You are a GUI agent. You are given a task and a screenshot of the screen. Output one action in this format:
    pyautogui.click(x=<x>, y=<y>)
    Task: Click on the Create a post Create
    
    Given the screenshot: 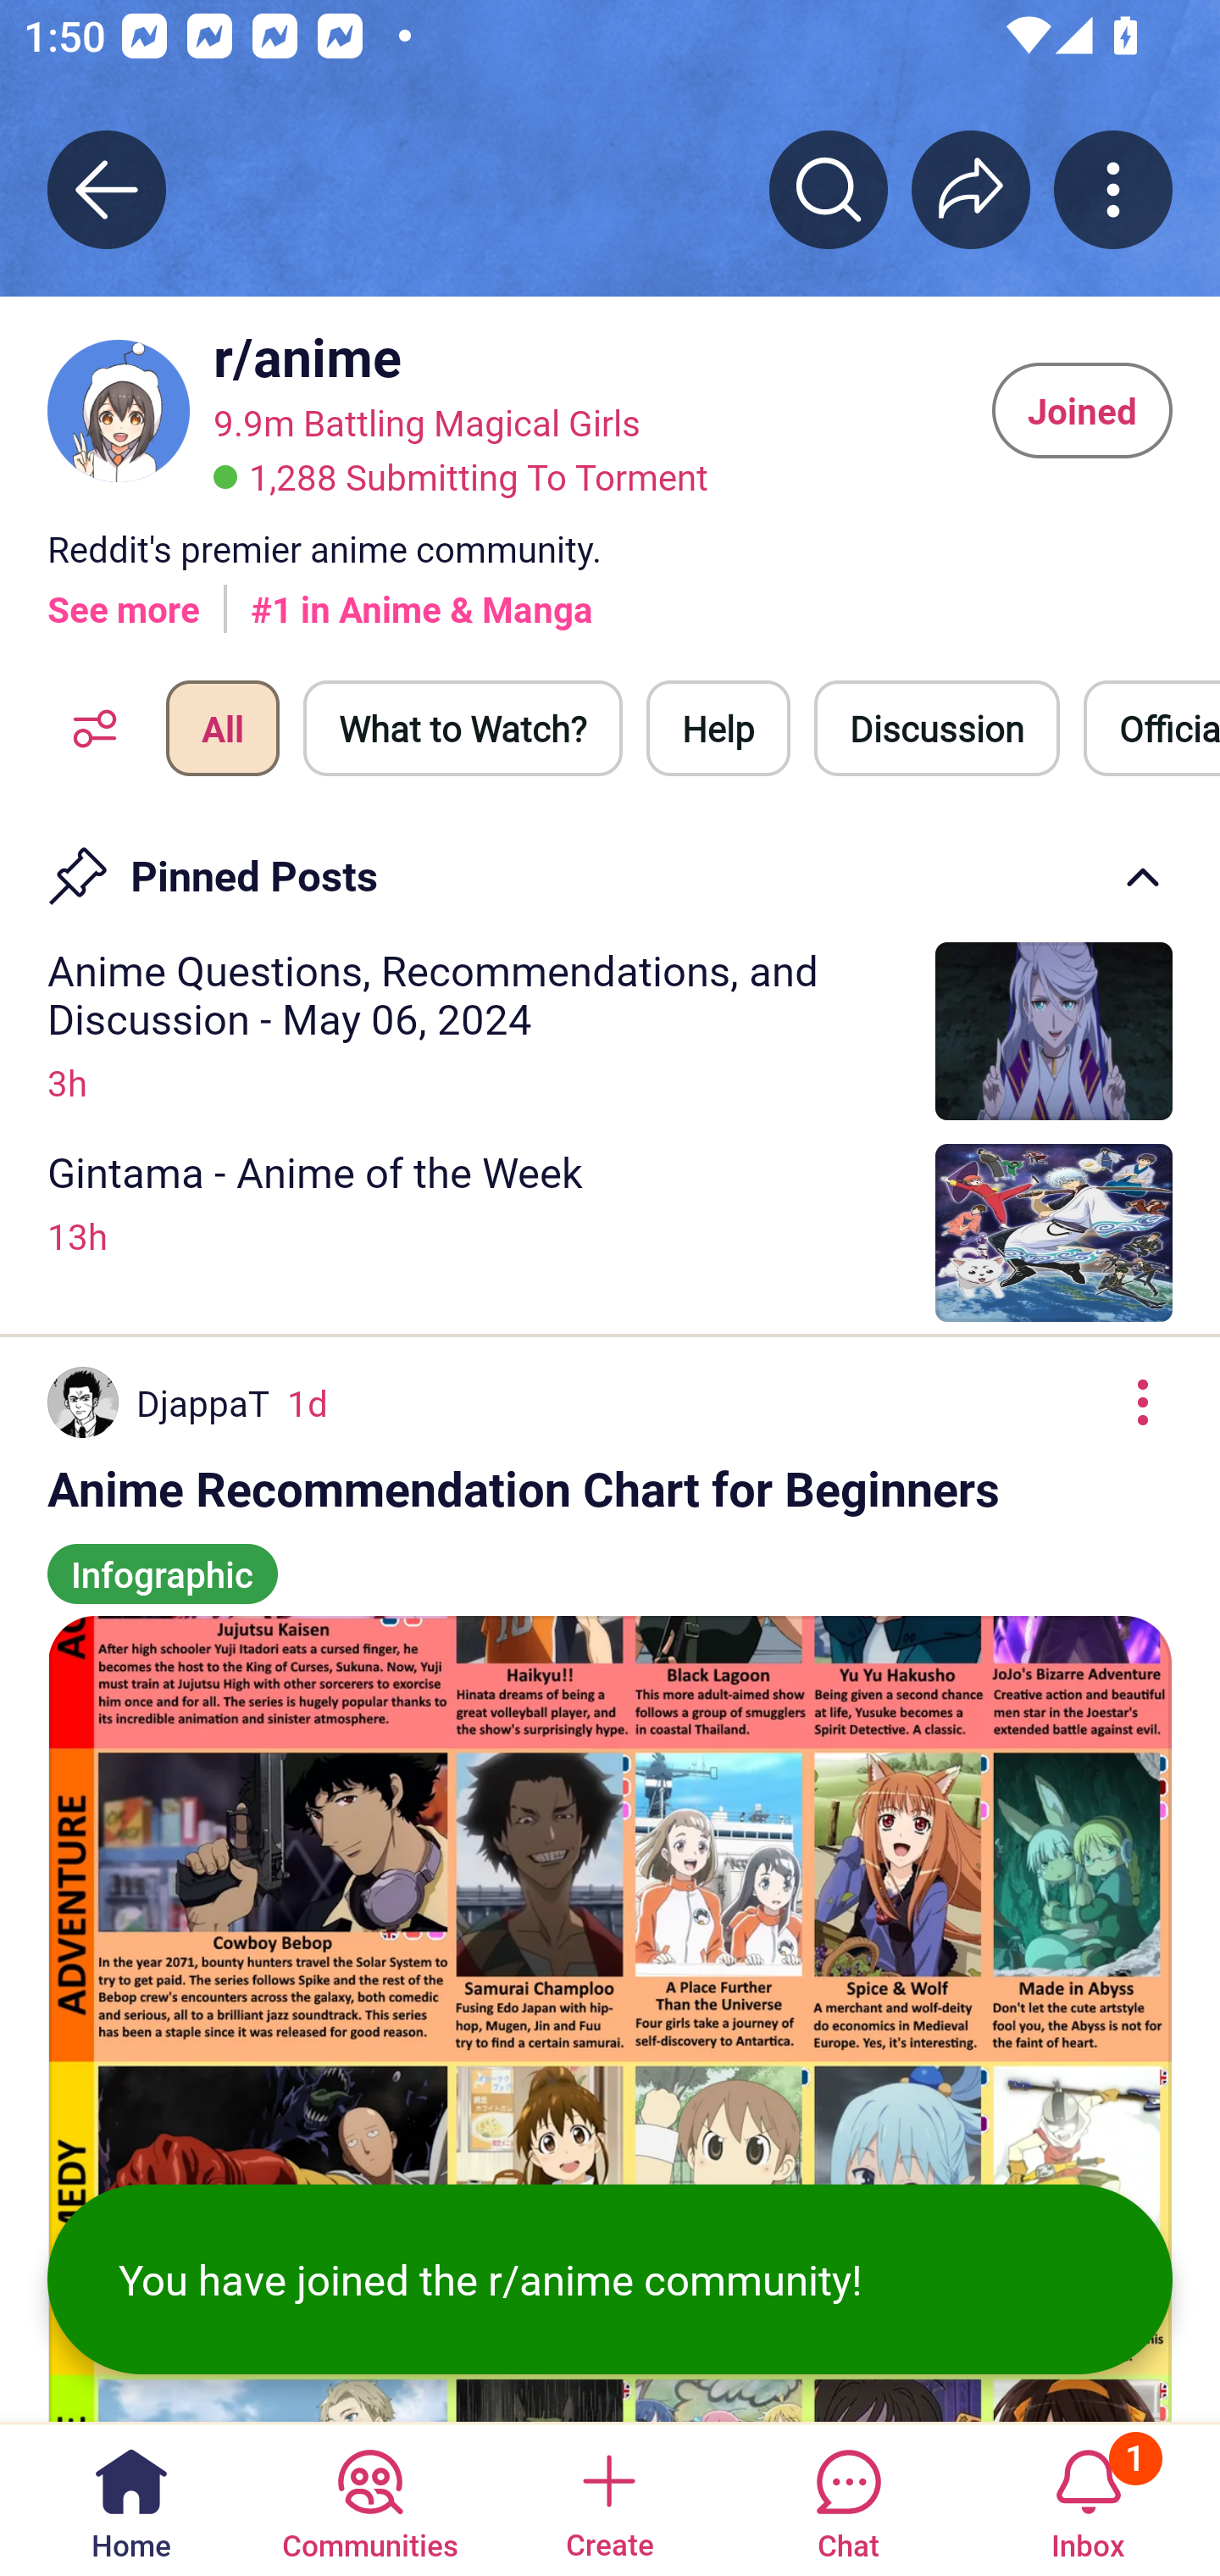 What is the action you would take?
    pyautogui.click(x=608, y=2498)
    